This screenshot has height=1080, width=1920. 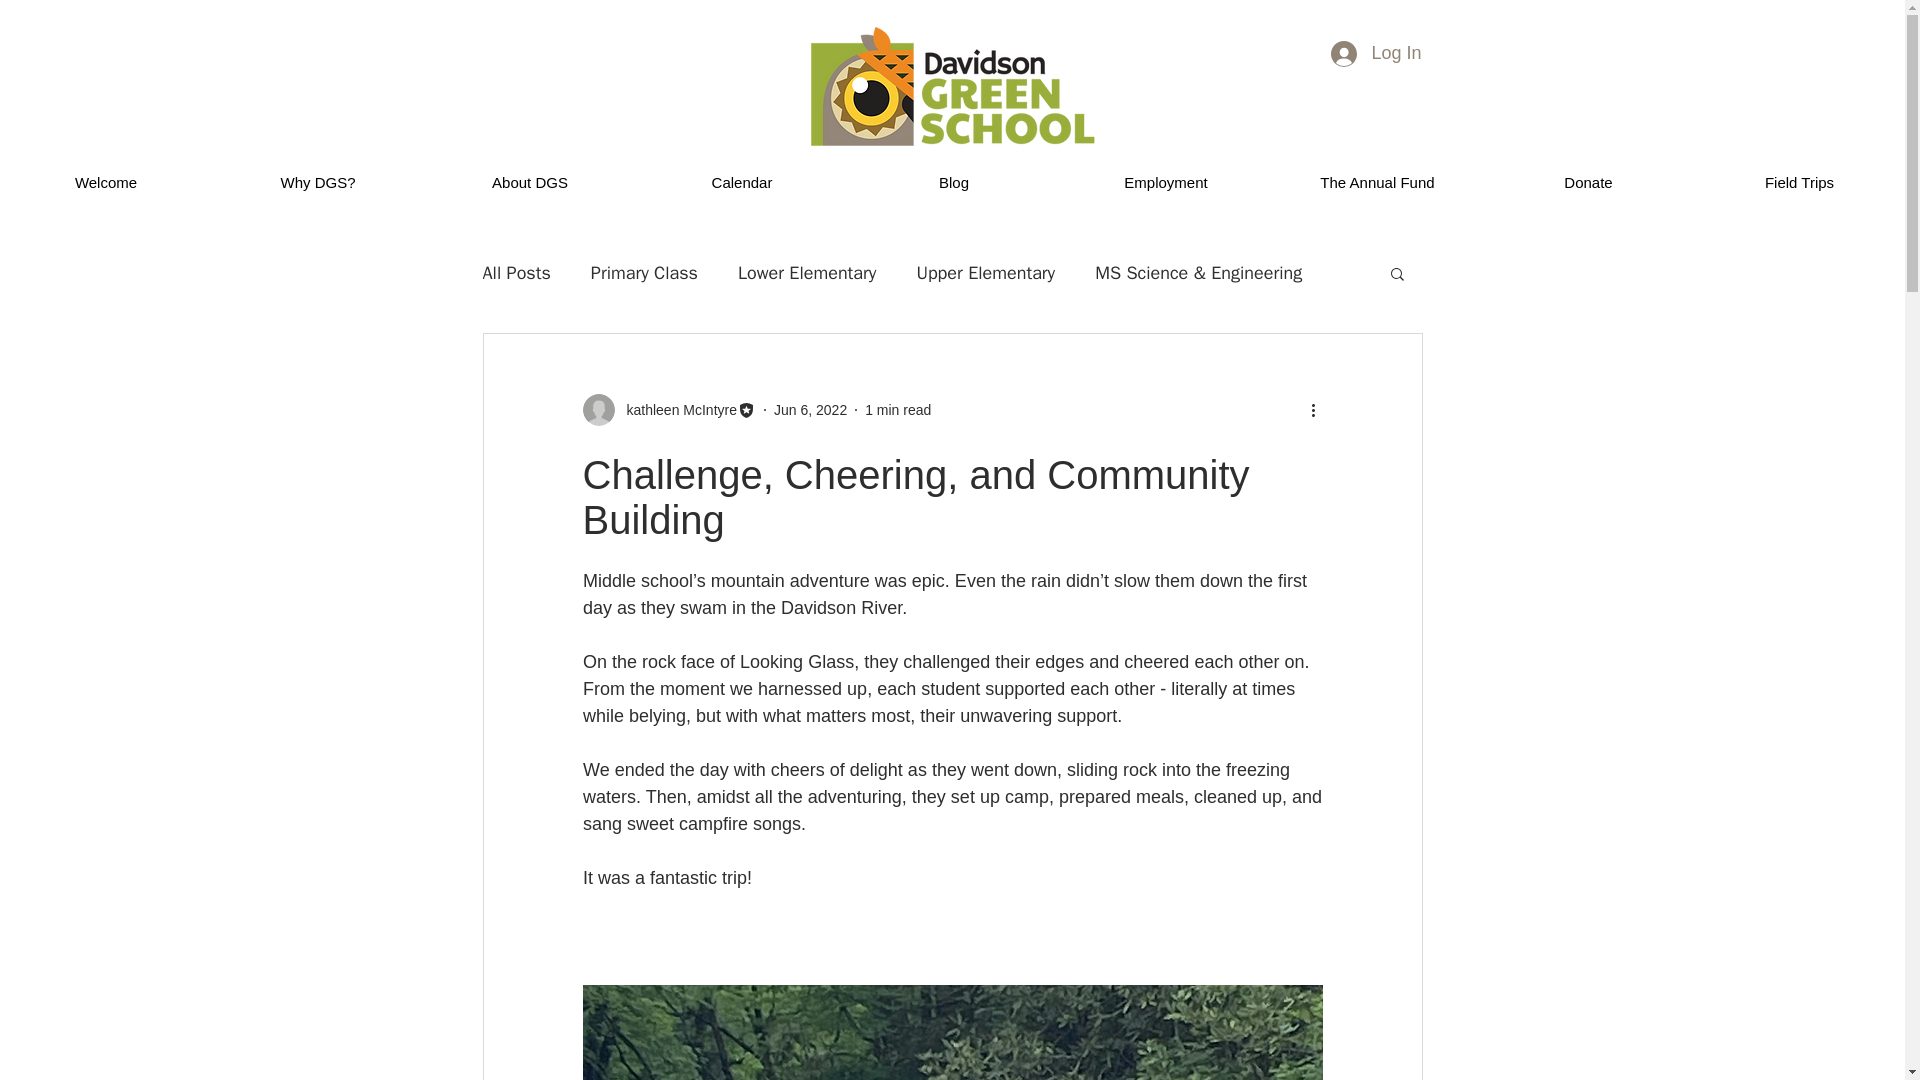 I want to click on Log In, so click(x=1376, y=52).